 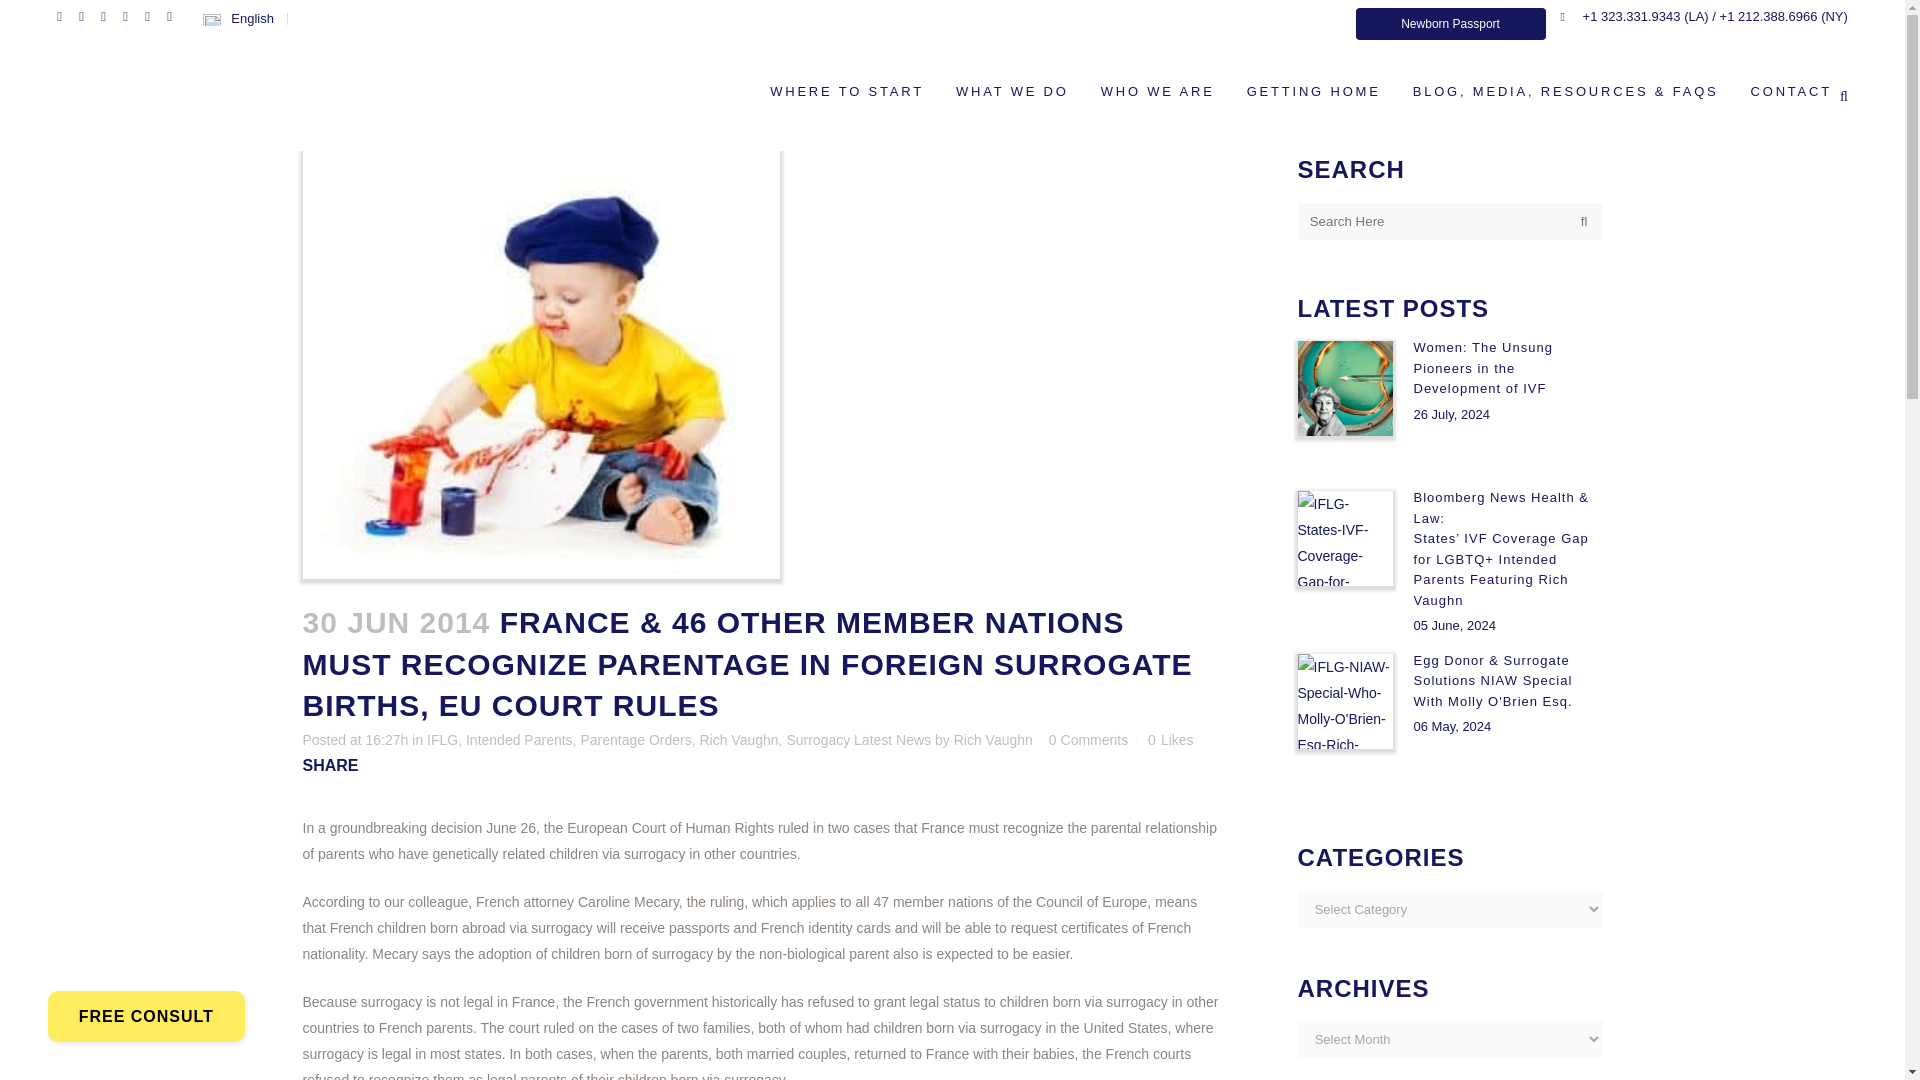 What do you see at coordinates (1012, 92) in the screenshot?
I see `WHAT WE DO` at bounding box center [1012, 92].